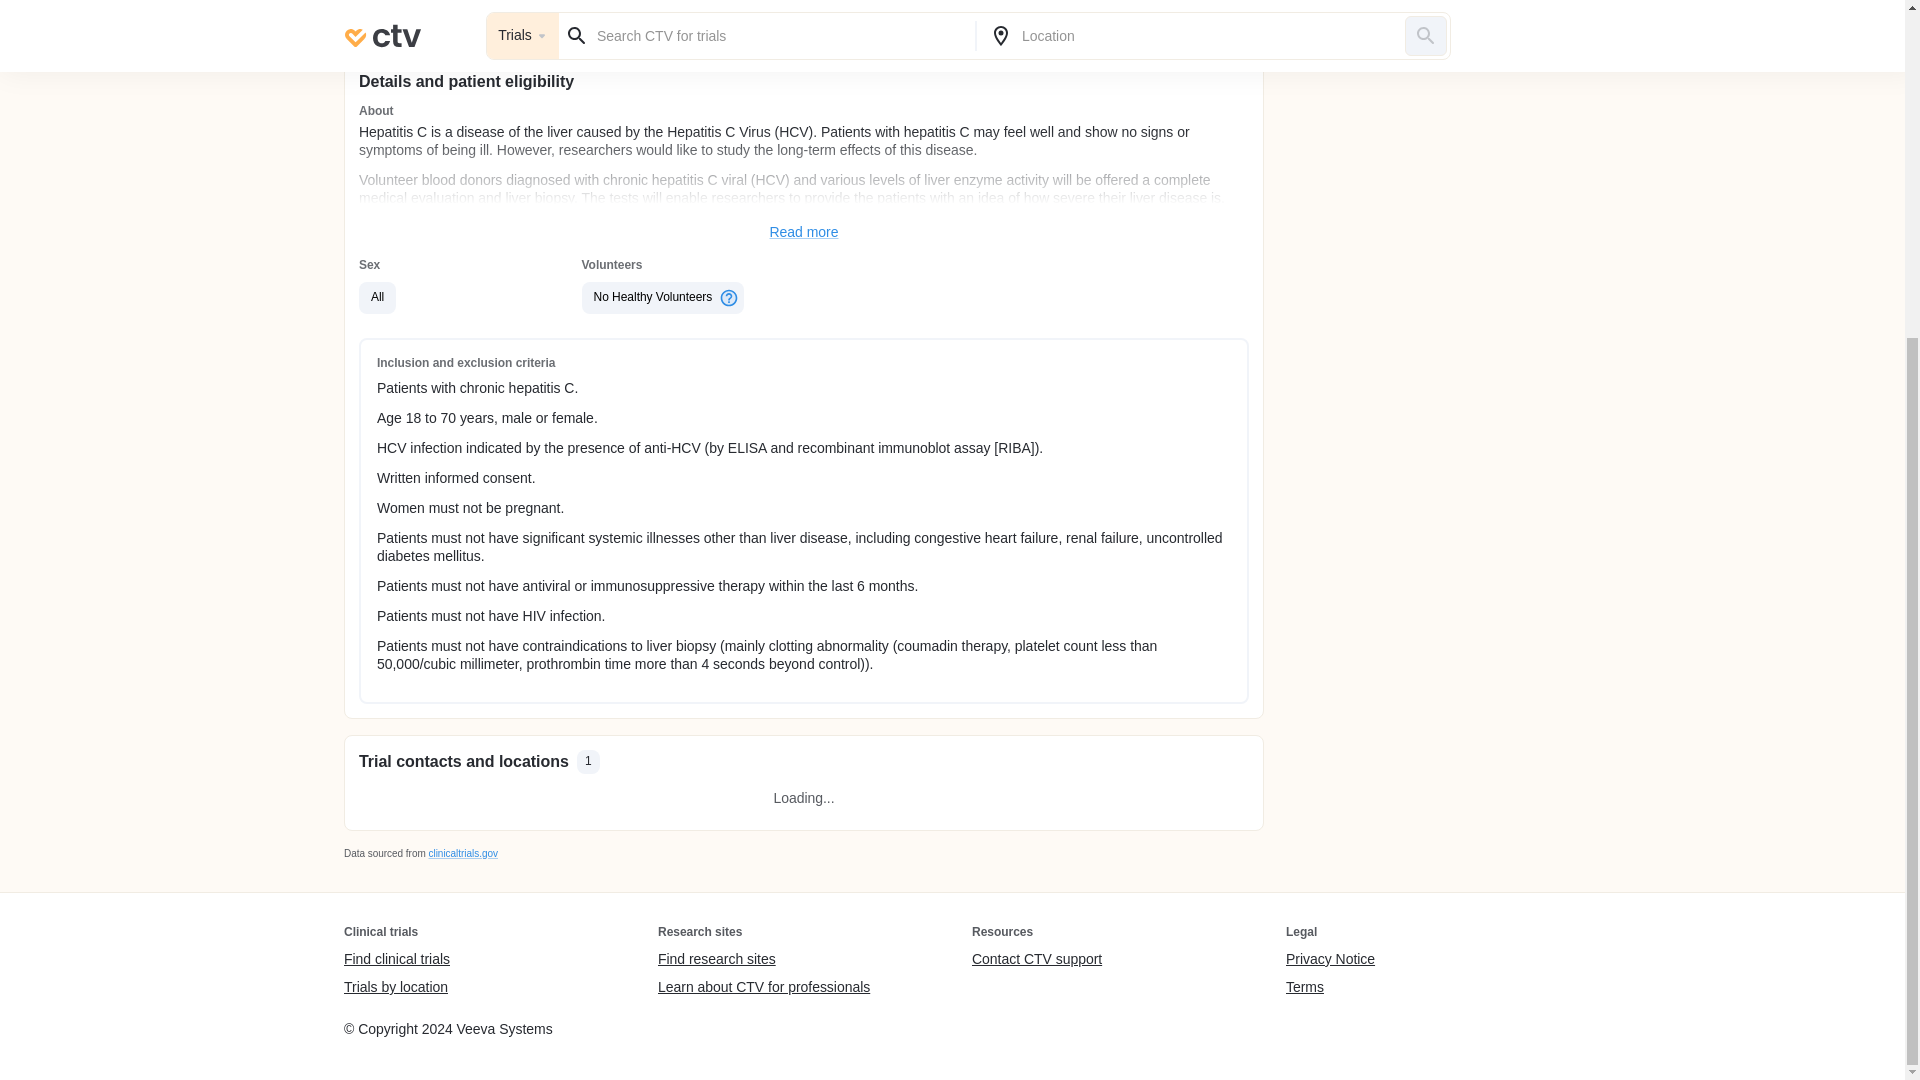 The image size is (1920, 1080). Describe the element at coordinates (764, 960) in the screenshot. I see `Find research sites` at that location.